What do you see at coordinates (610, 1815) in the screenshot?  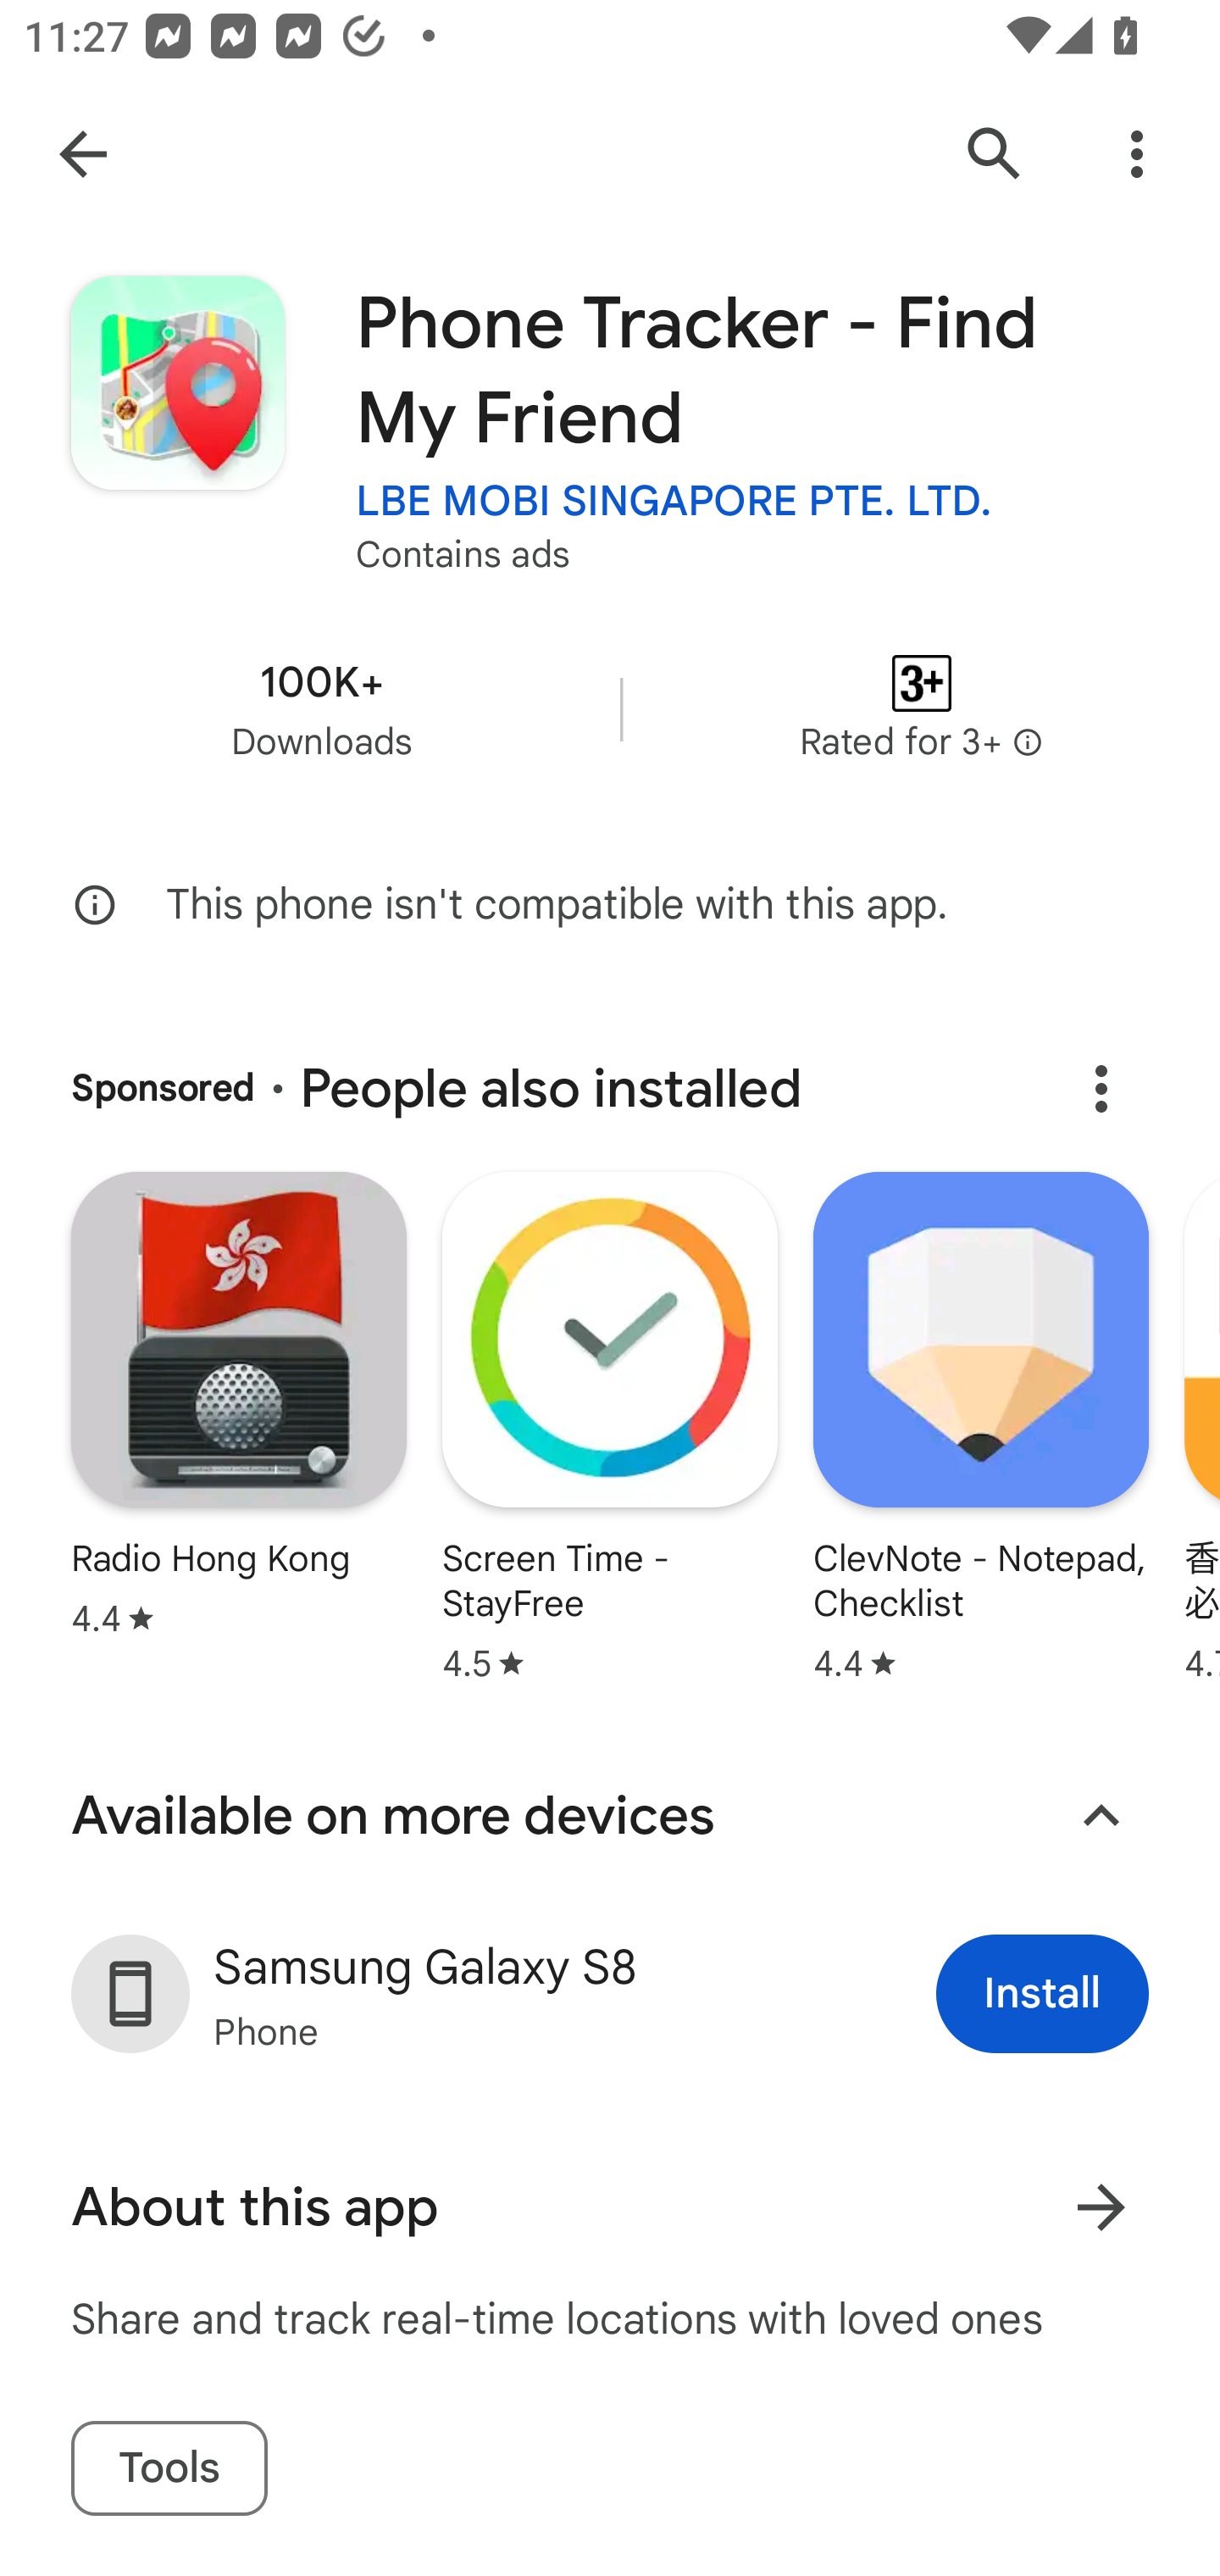 I see `Available on more devices Collapse` at bounding box center [610, 1815].